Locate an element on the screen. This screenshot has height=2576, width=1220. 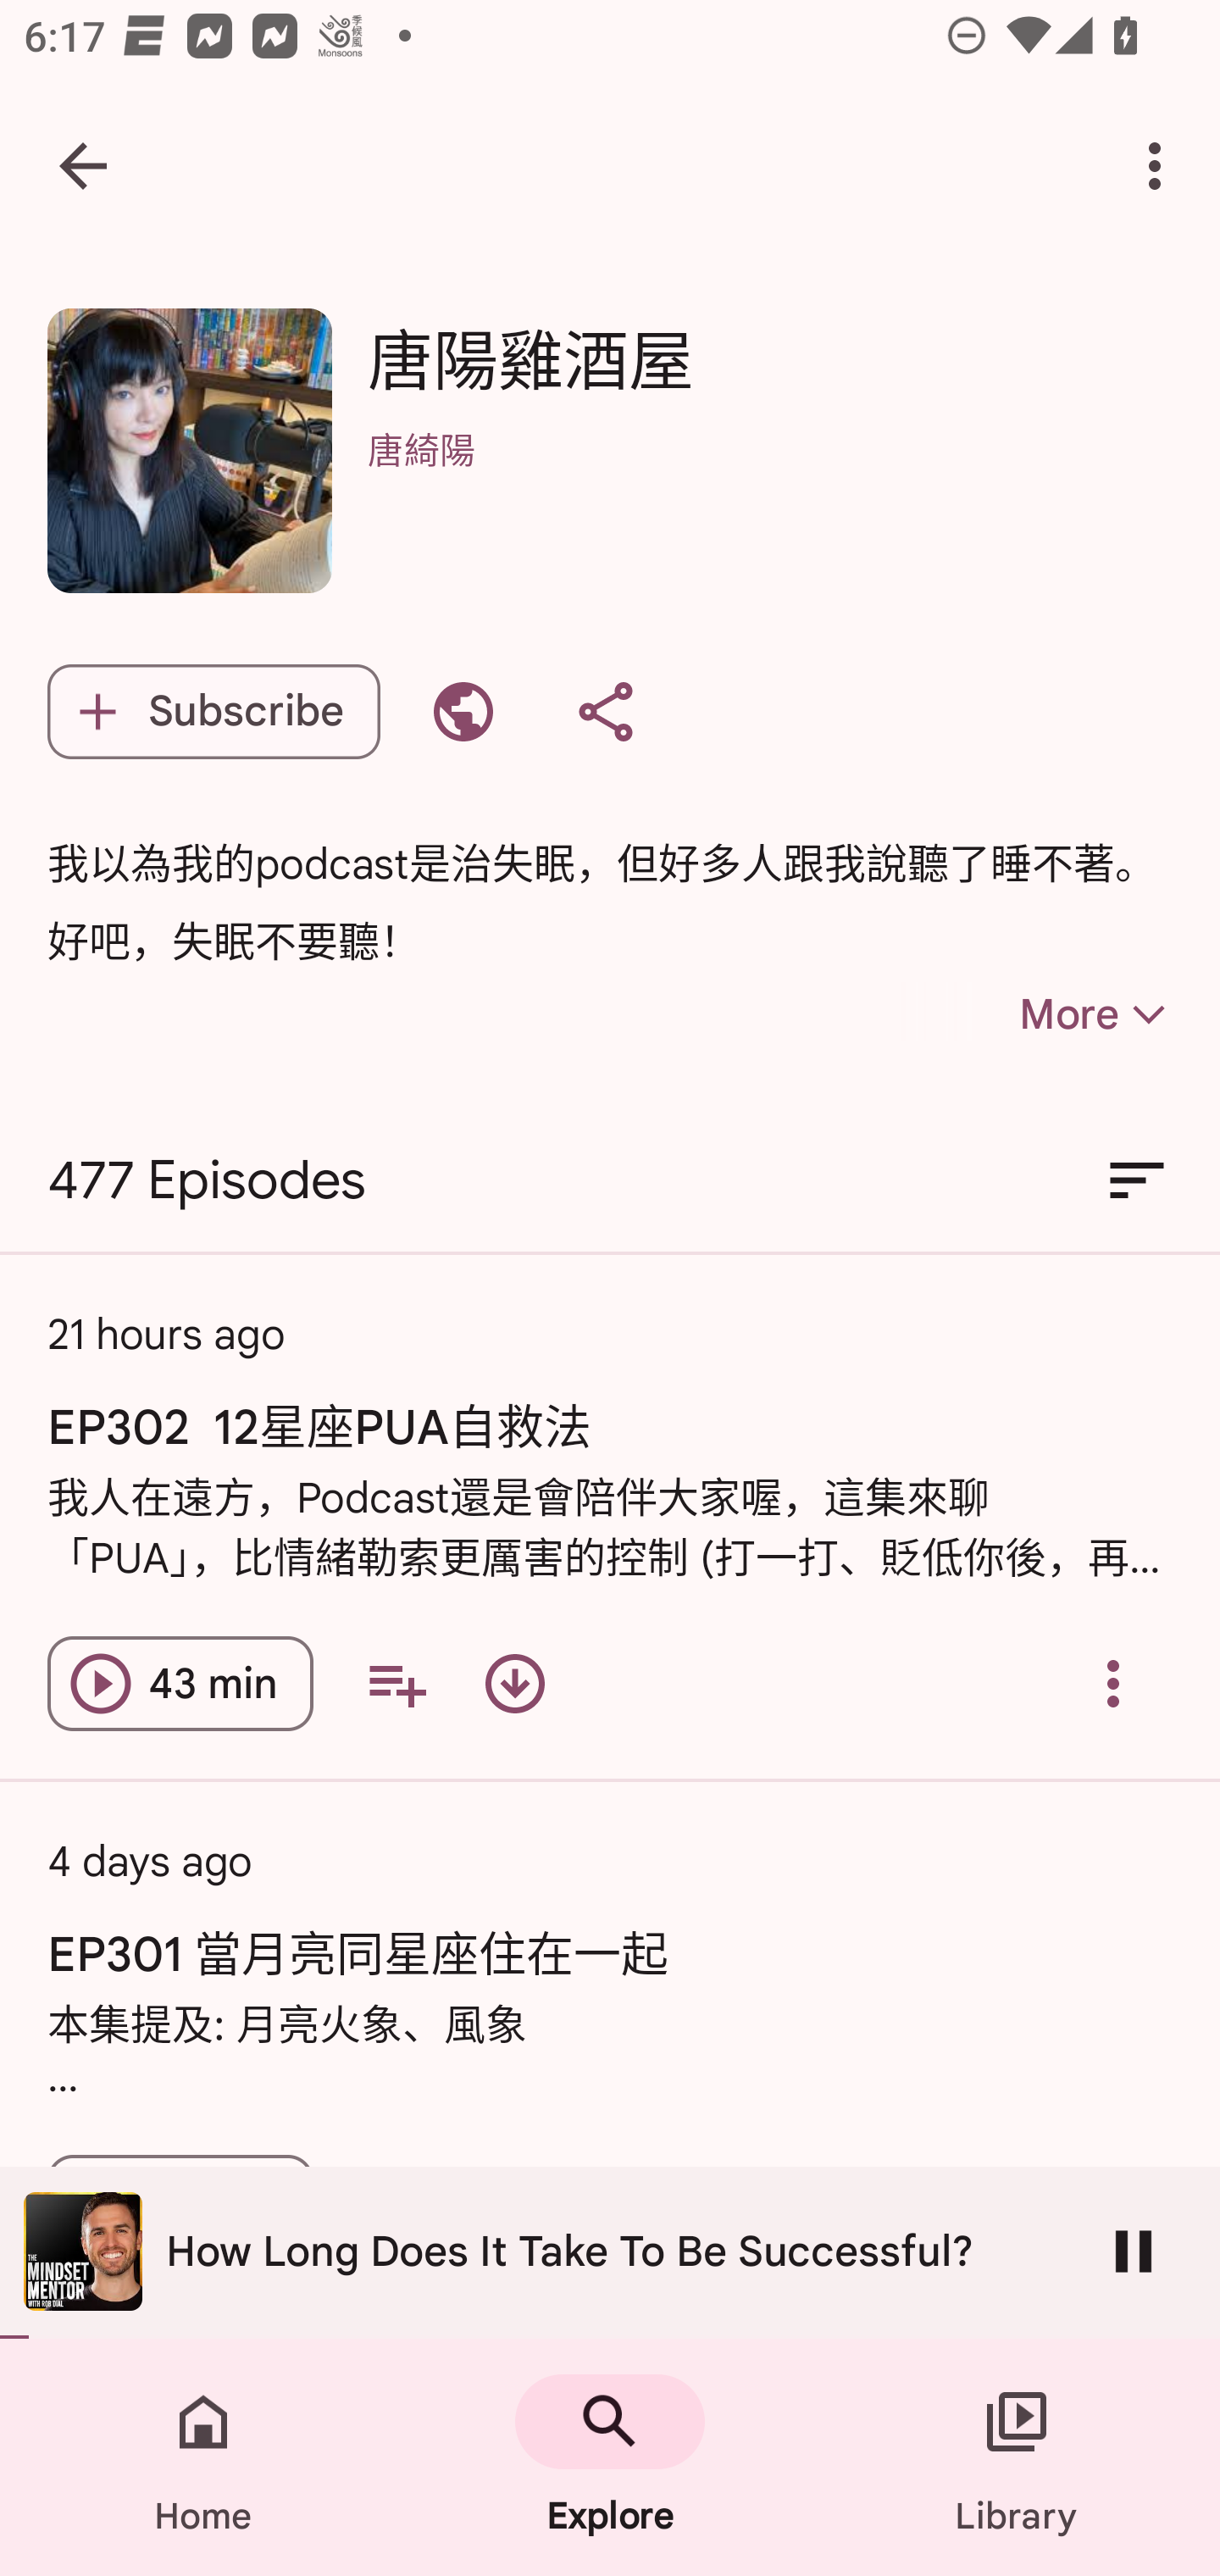
Add to your queue is located at coordinates (396, 1683).